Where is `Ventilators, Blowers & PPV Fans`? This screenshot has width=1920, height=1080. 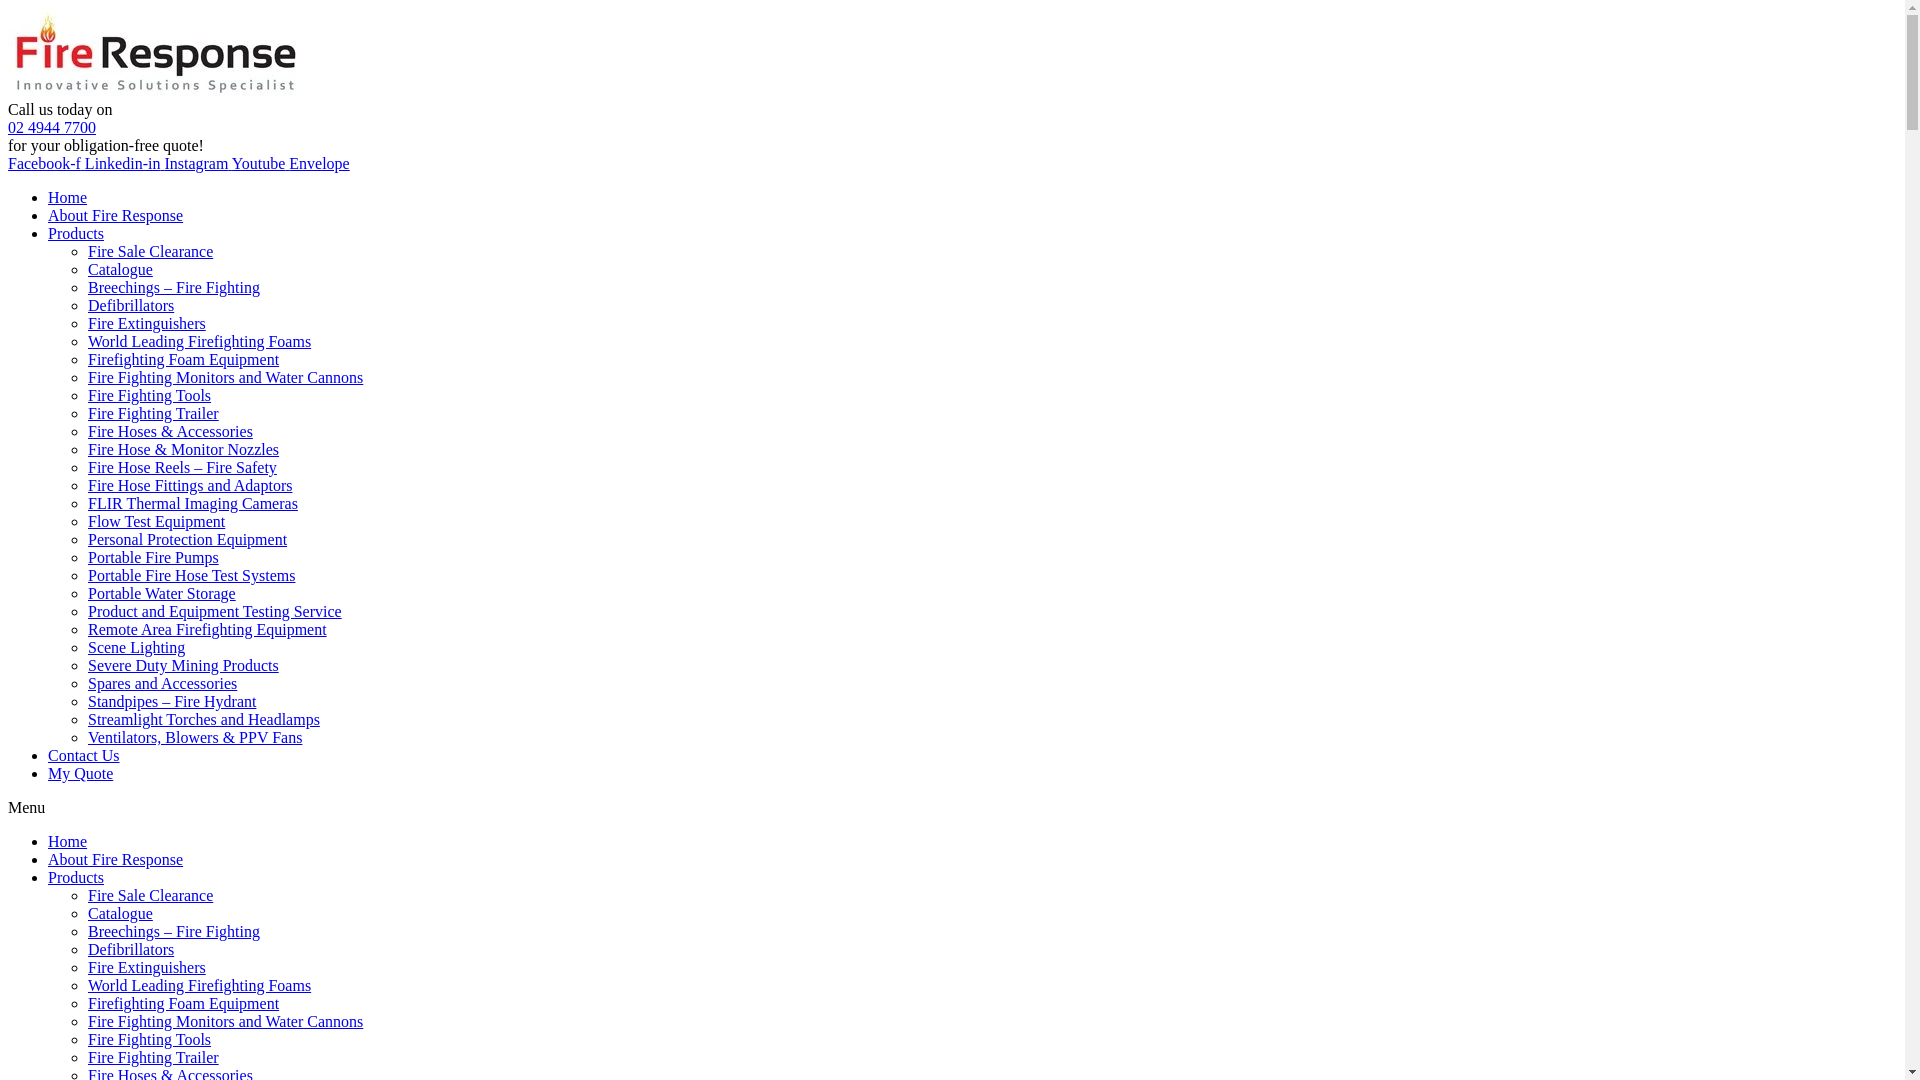 Ventilators, Blowers & PPV Fans is located at coordinates (195, 738).